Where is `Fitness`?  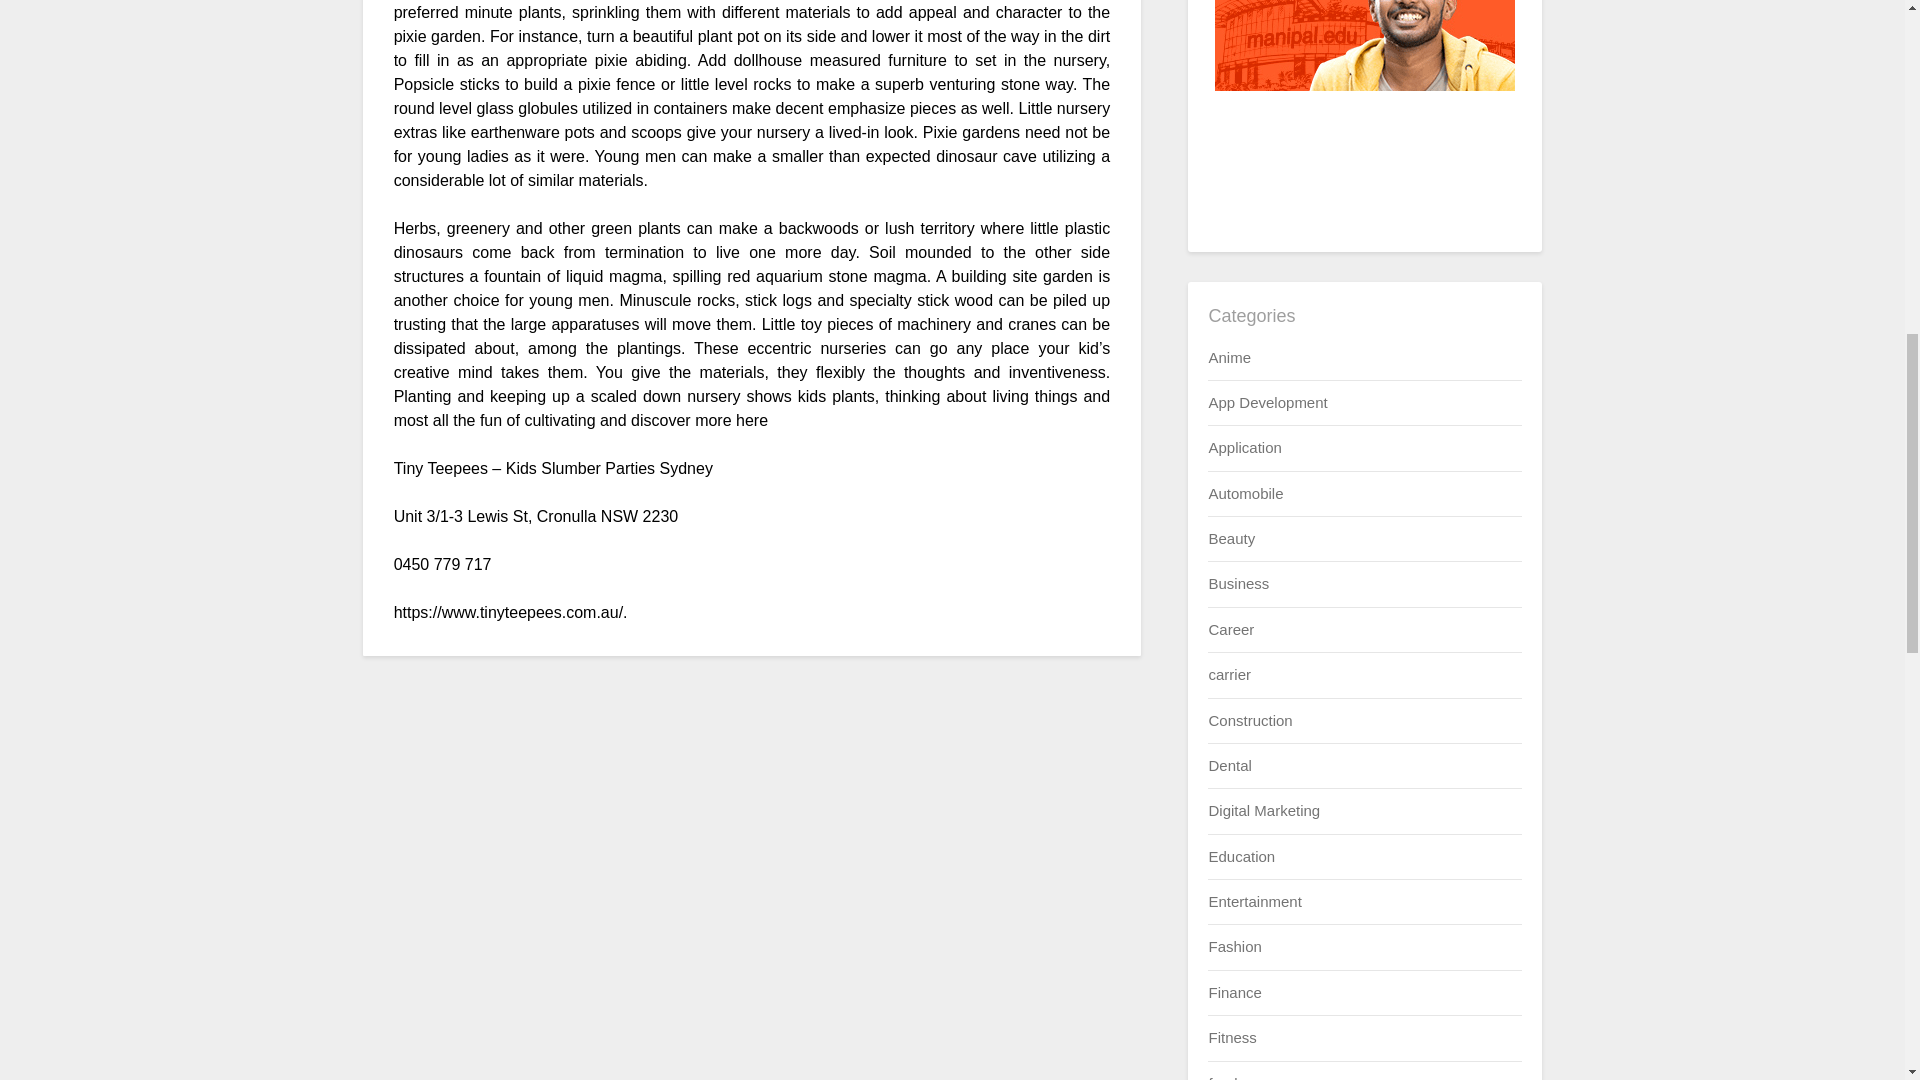
Fitness is located at coordinates (1231, 1038).